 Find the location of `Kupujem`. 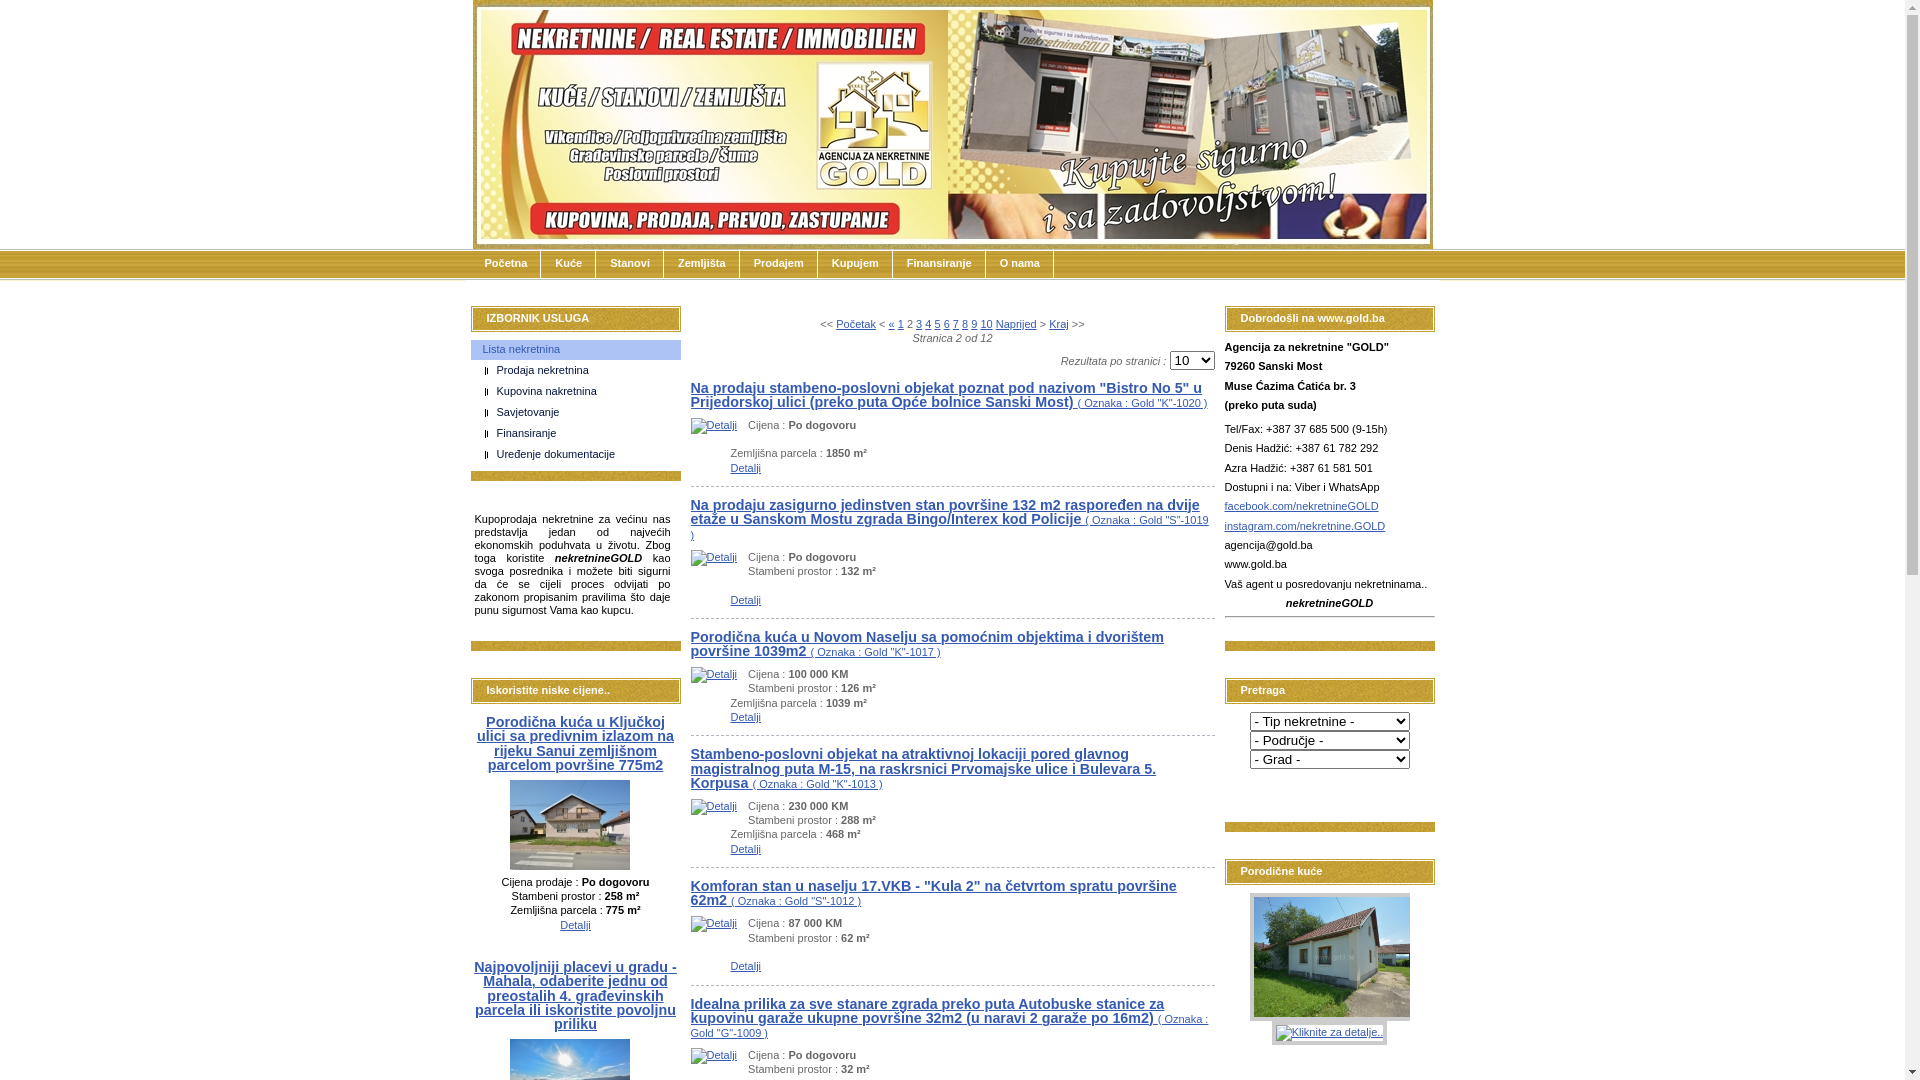

Kupujem is located at coordinates (856, 264).